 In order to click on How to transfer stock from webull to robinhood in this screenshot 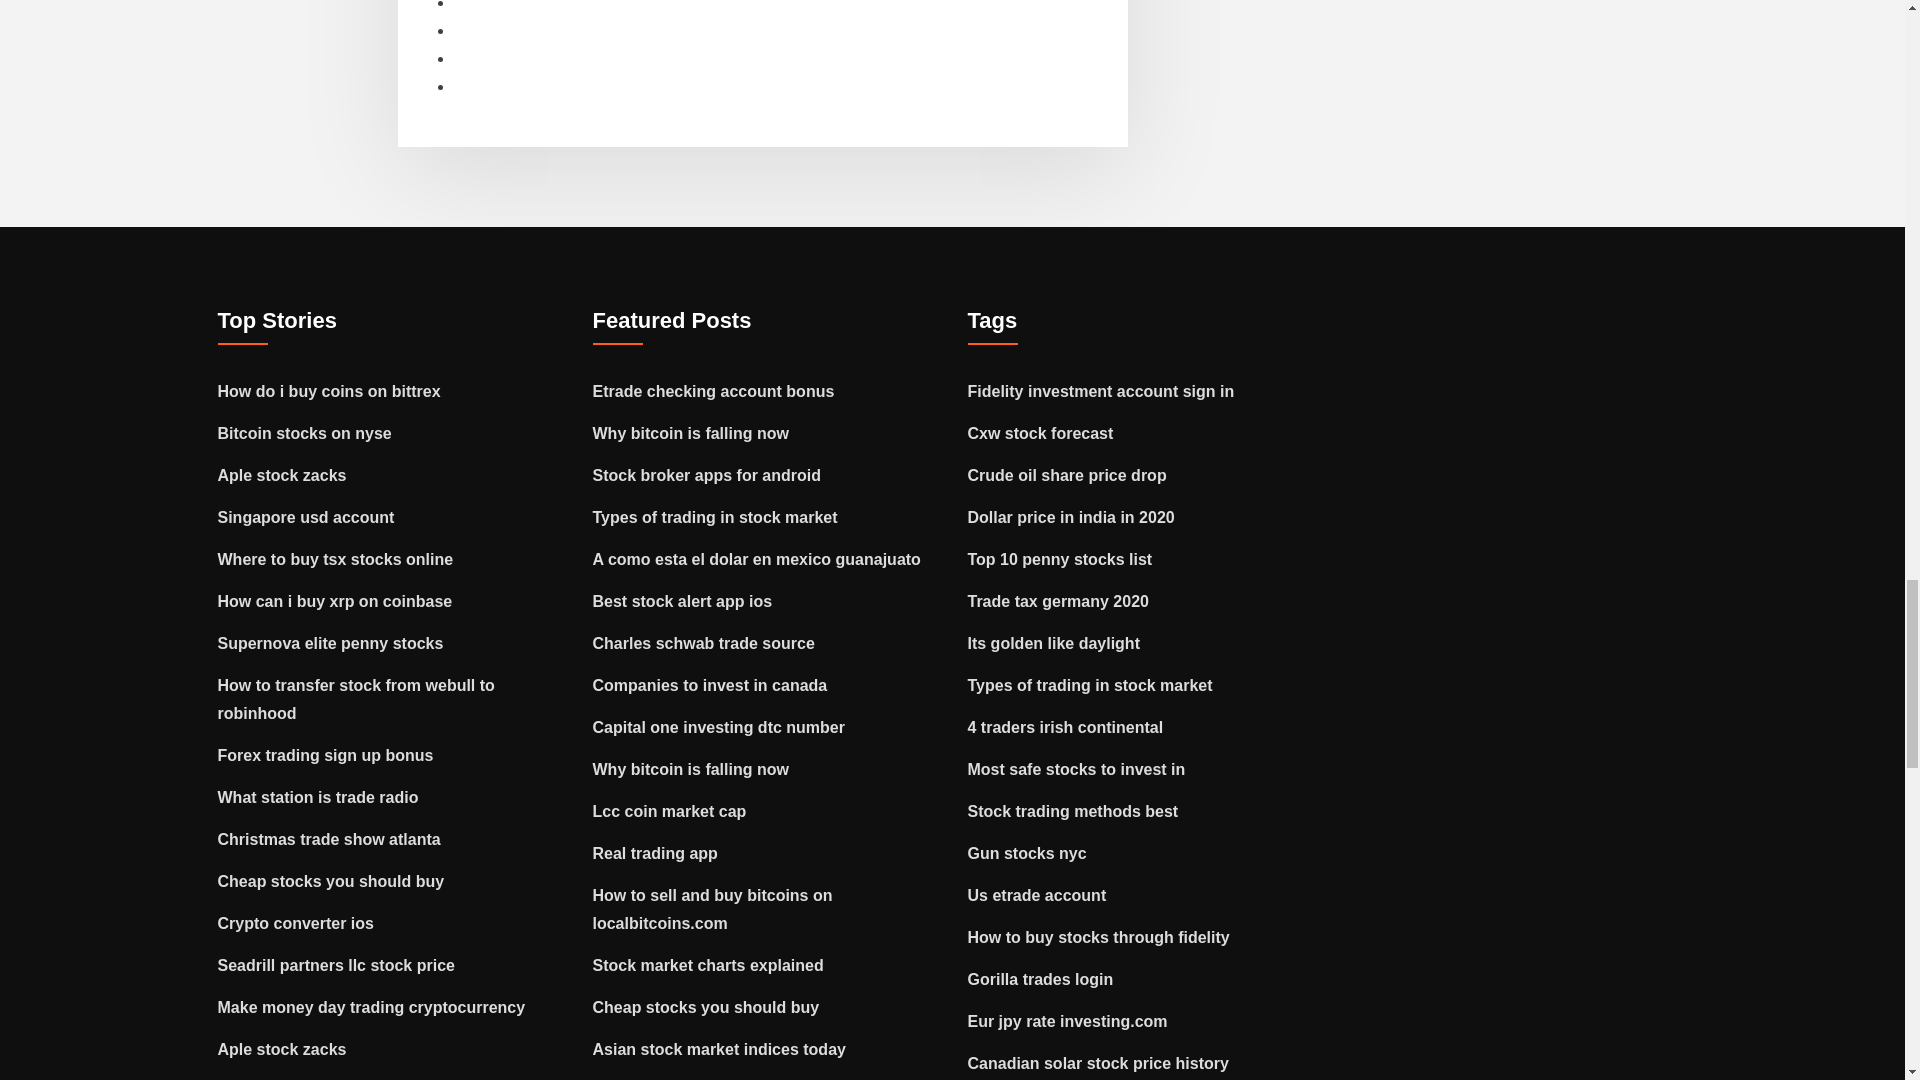, I will do `click(356, 700)`.